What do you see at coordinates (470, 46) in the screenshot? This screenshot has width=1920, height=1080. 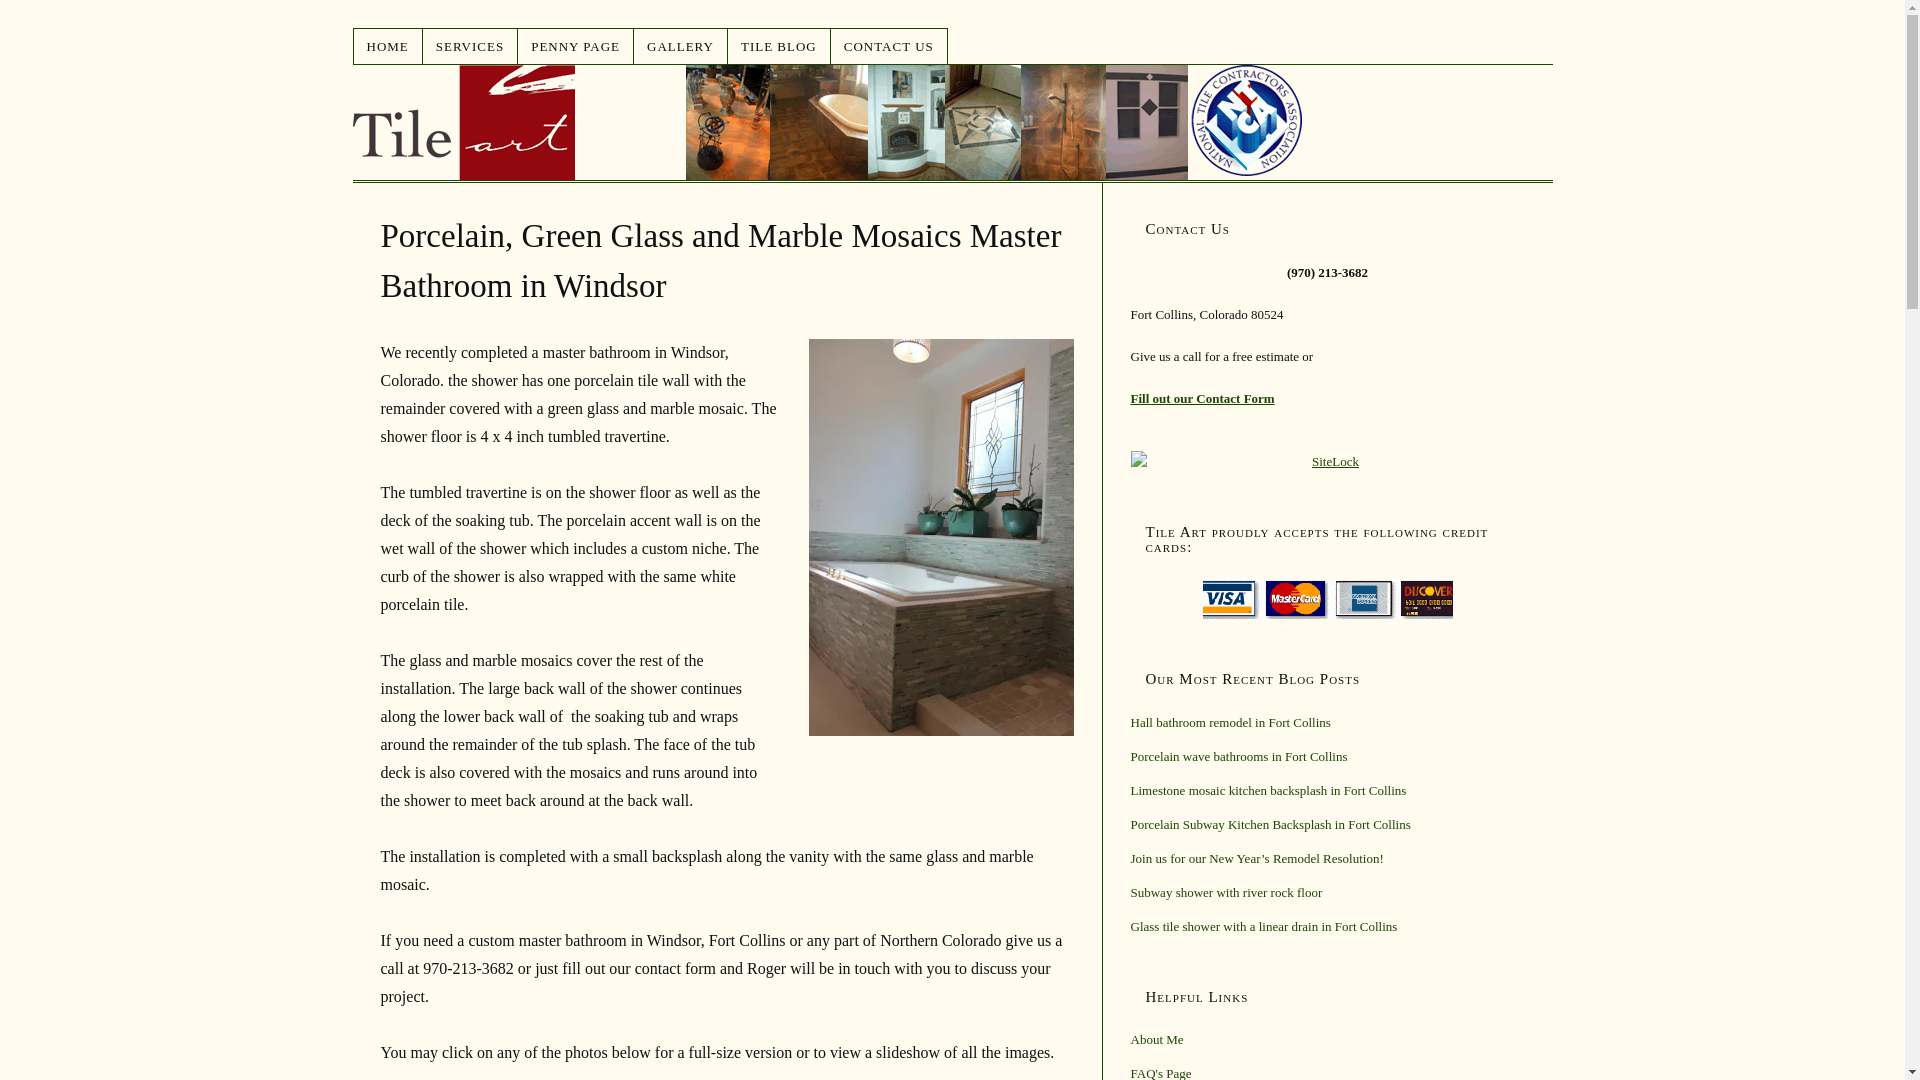 I see `SERVICES` at bounding box center [470, 46].